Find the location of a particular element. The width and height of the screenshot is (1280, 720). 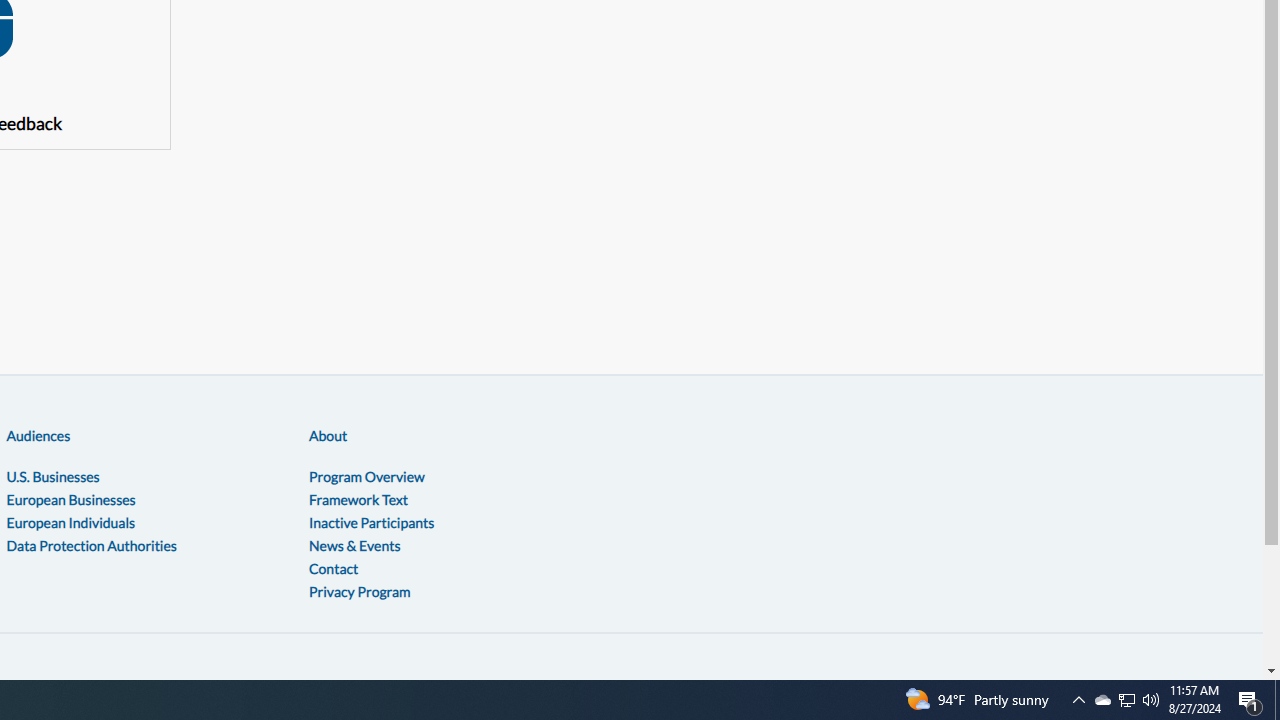

Audiences is located at coordinates (38, 435).